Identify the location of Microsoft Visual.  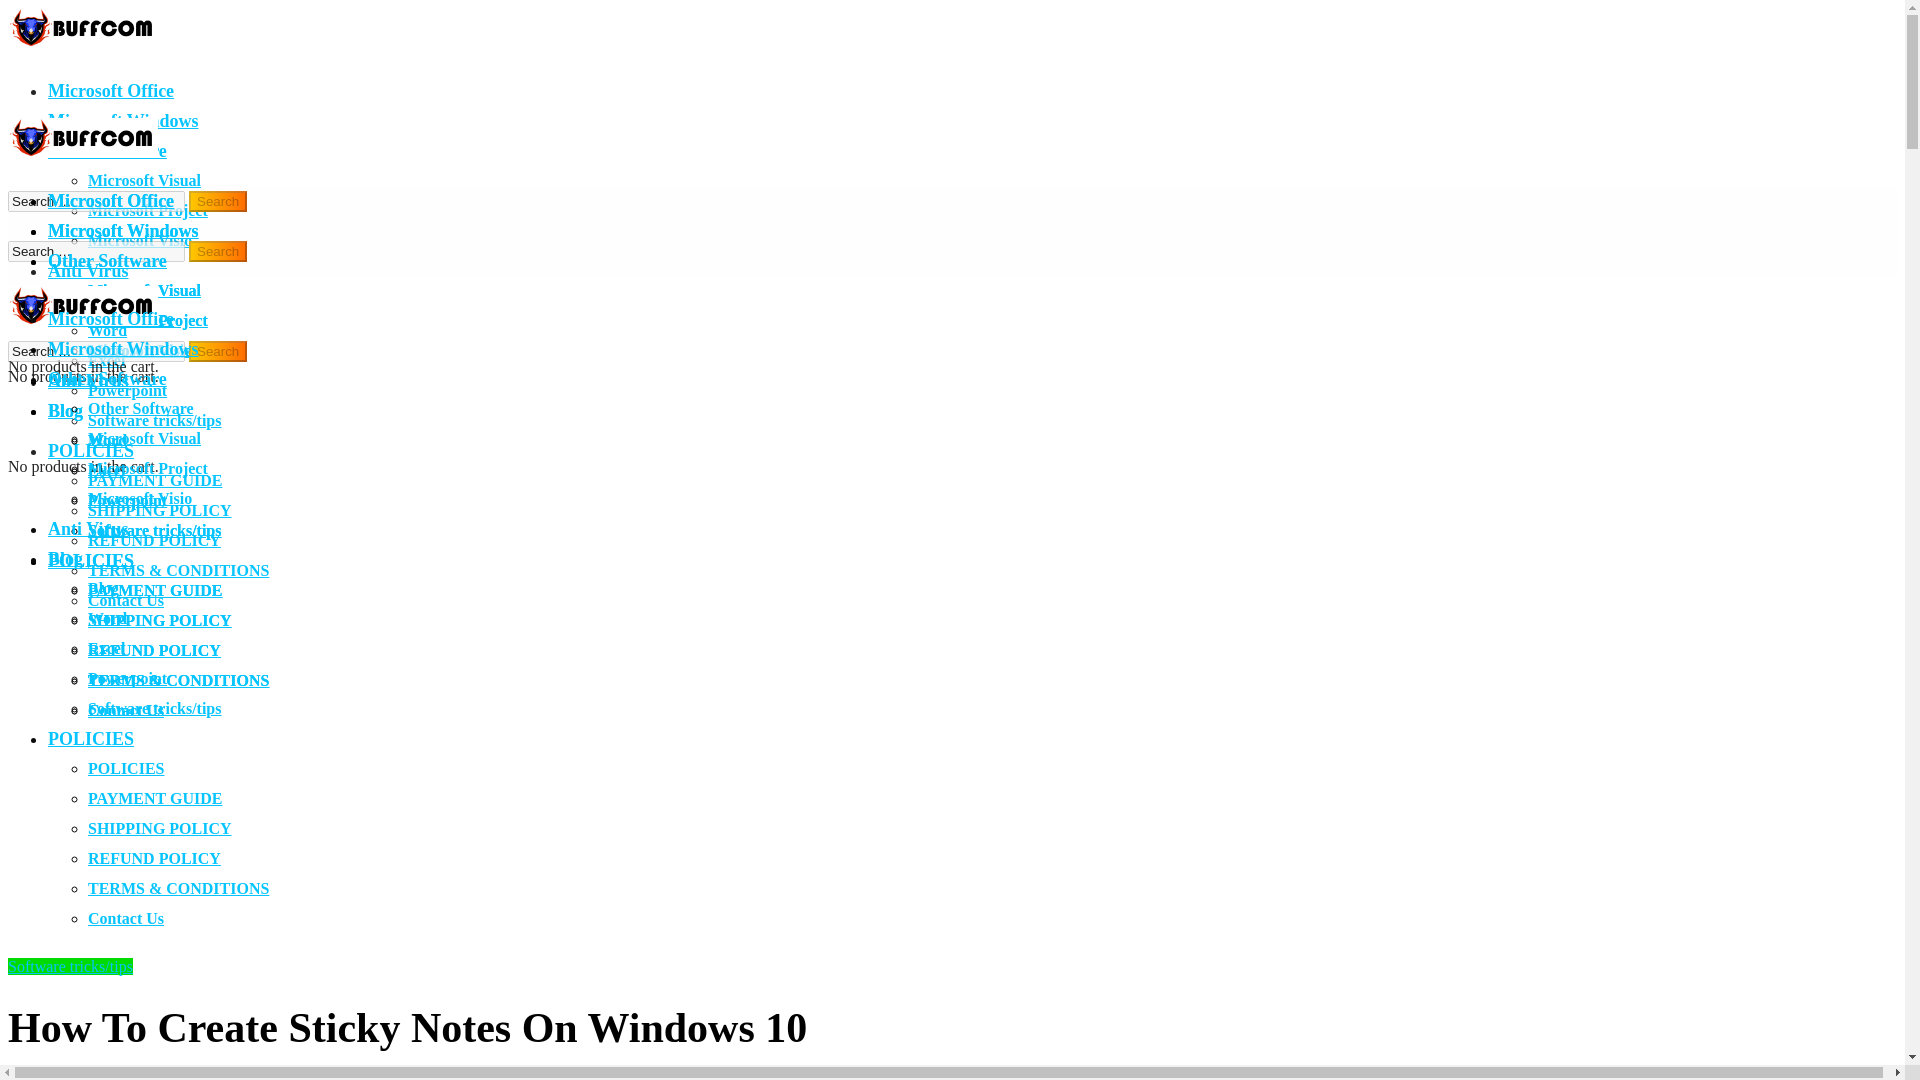
(144, 290).